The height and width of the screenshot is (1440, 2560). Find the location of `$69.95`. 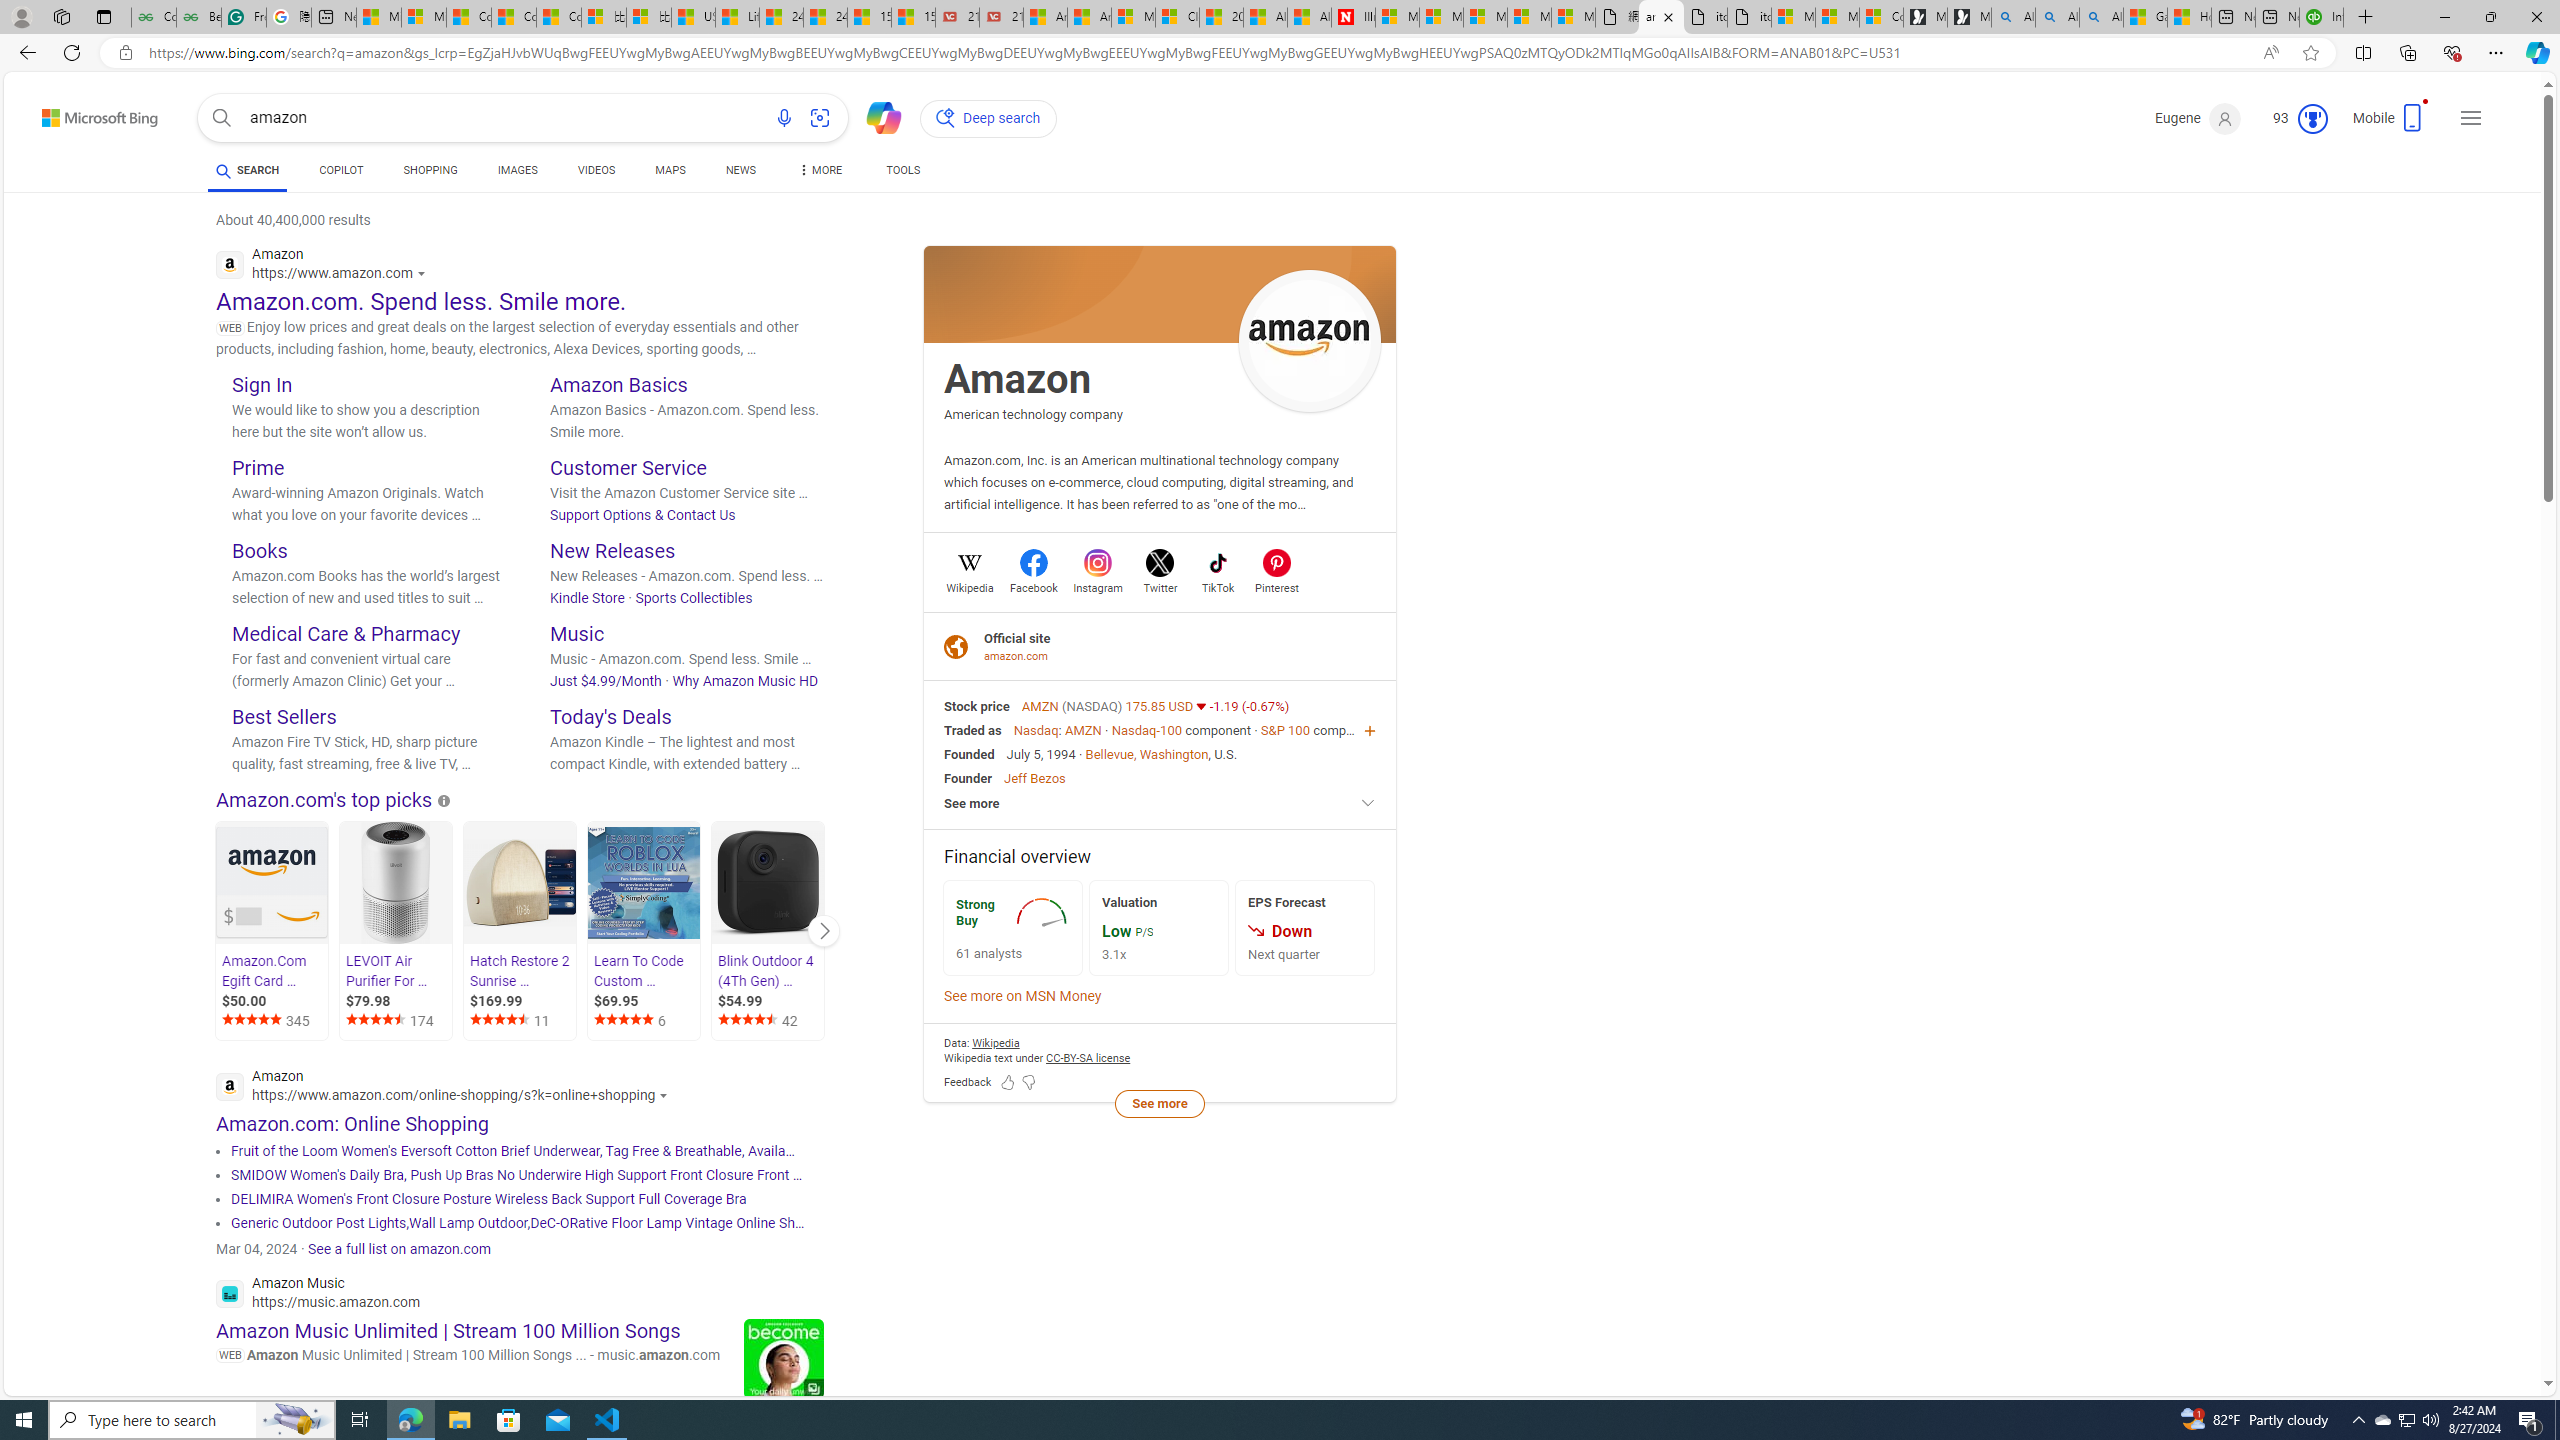

$69.95 is located at coordinates (646, 1001).